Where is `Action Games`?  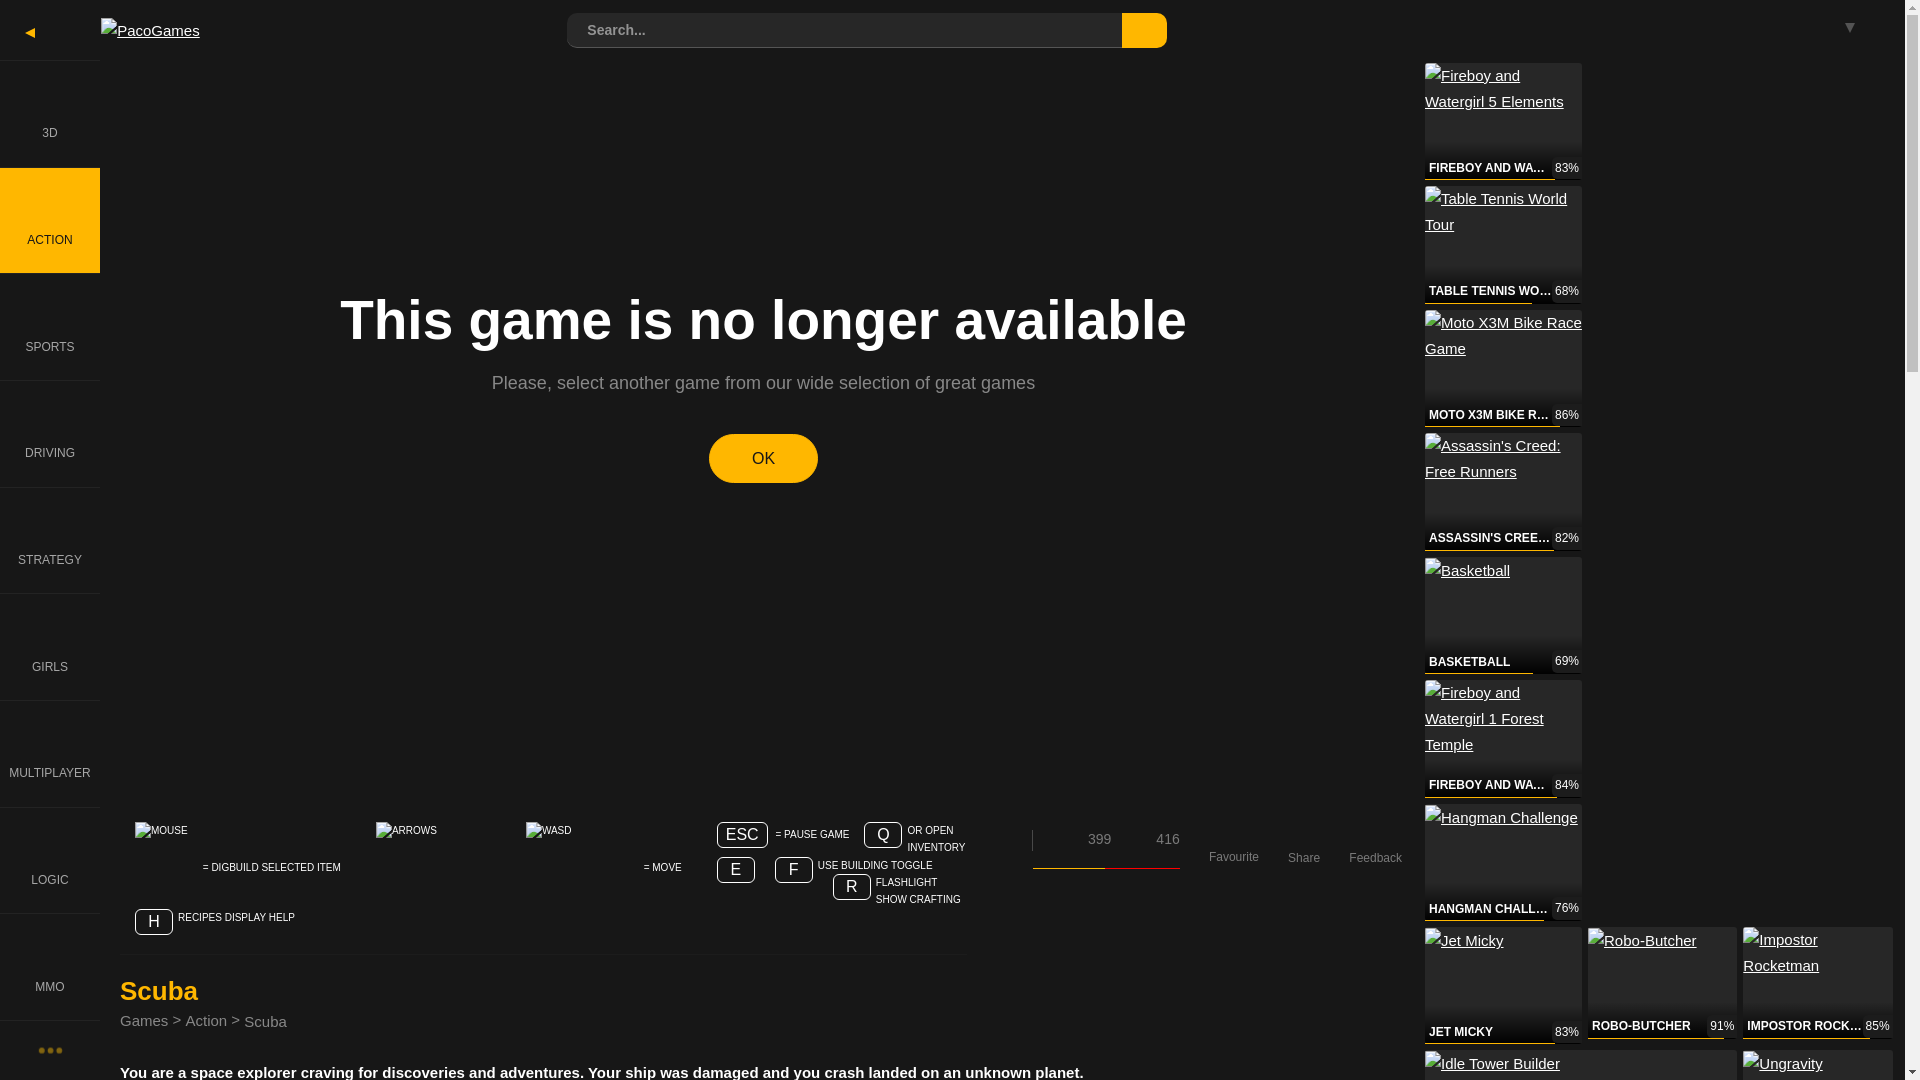
Action Games is located at coordinates (50, 220).